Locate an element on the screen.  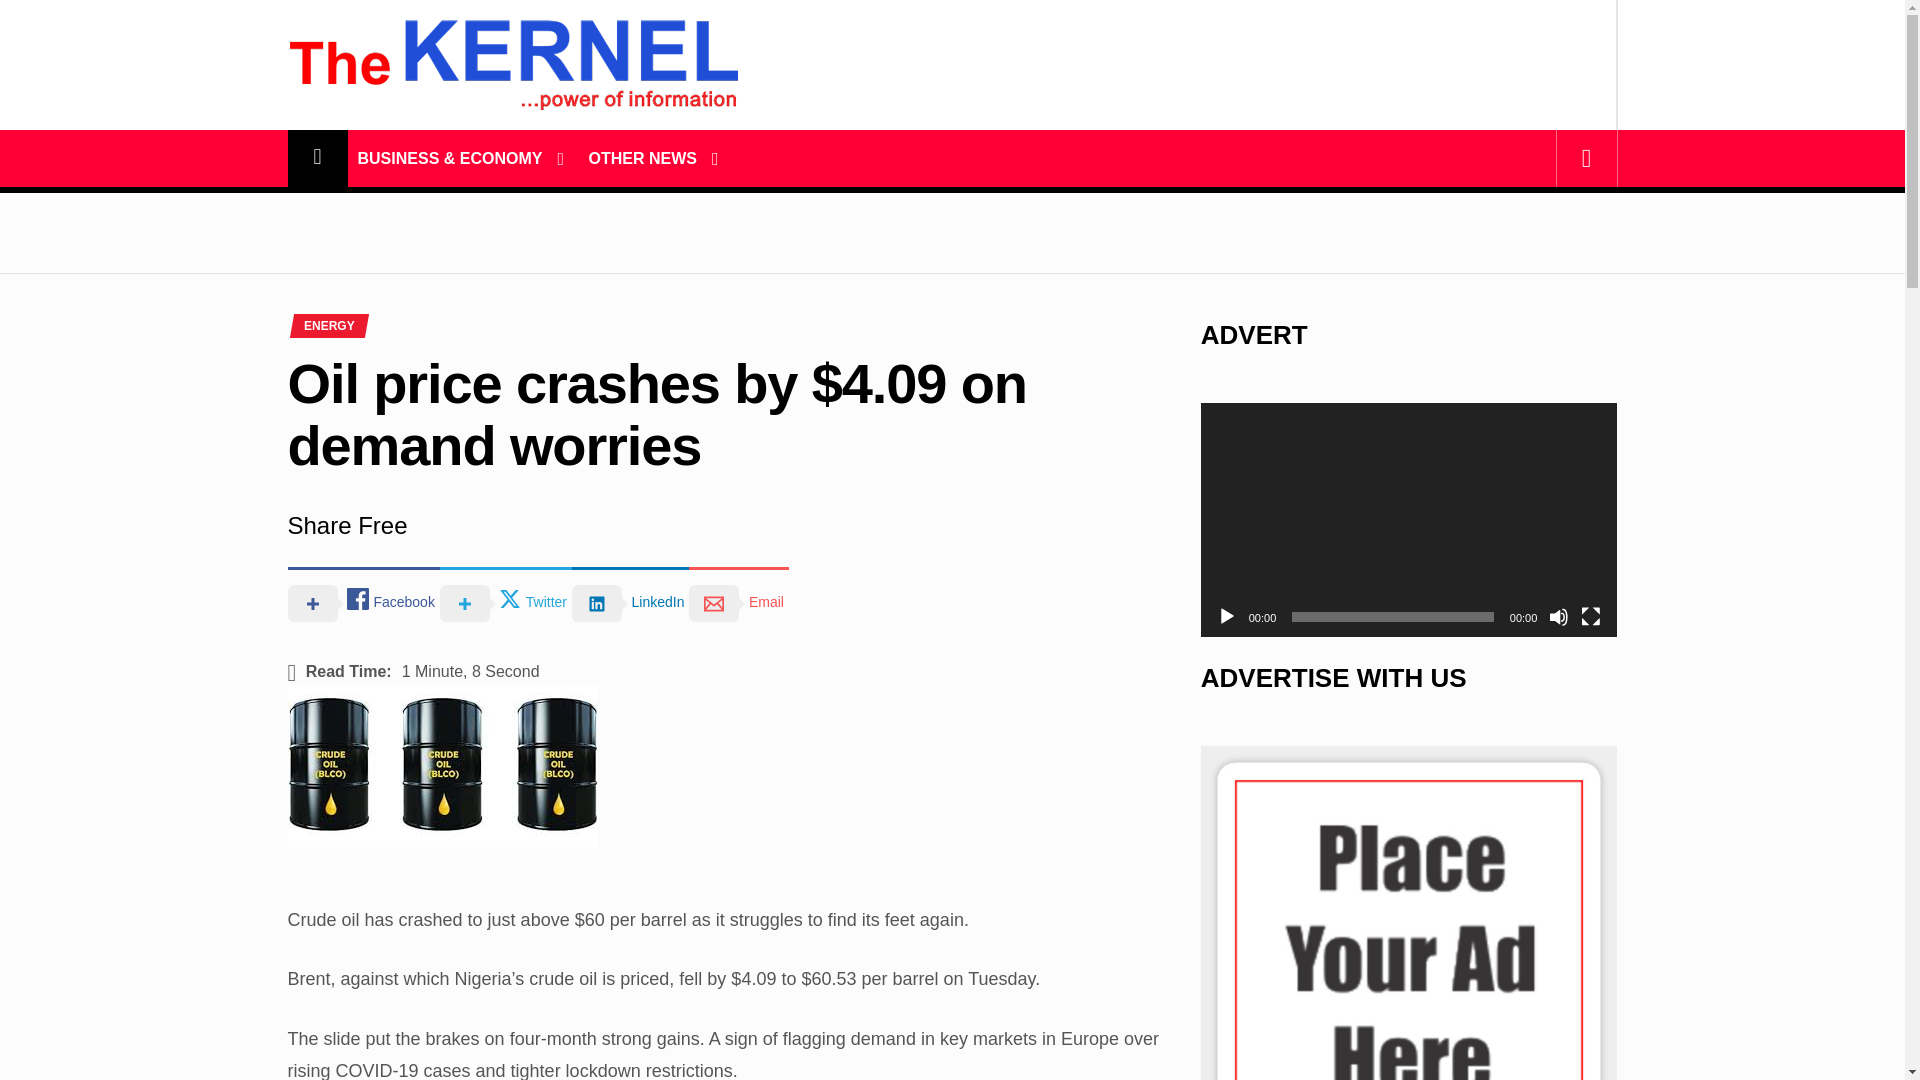
Twitter is located at coordinates (506, 602).